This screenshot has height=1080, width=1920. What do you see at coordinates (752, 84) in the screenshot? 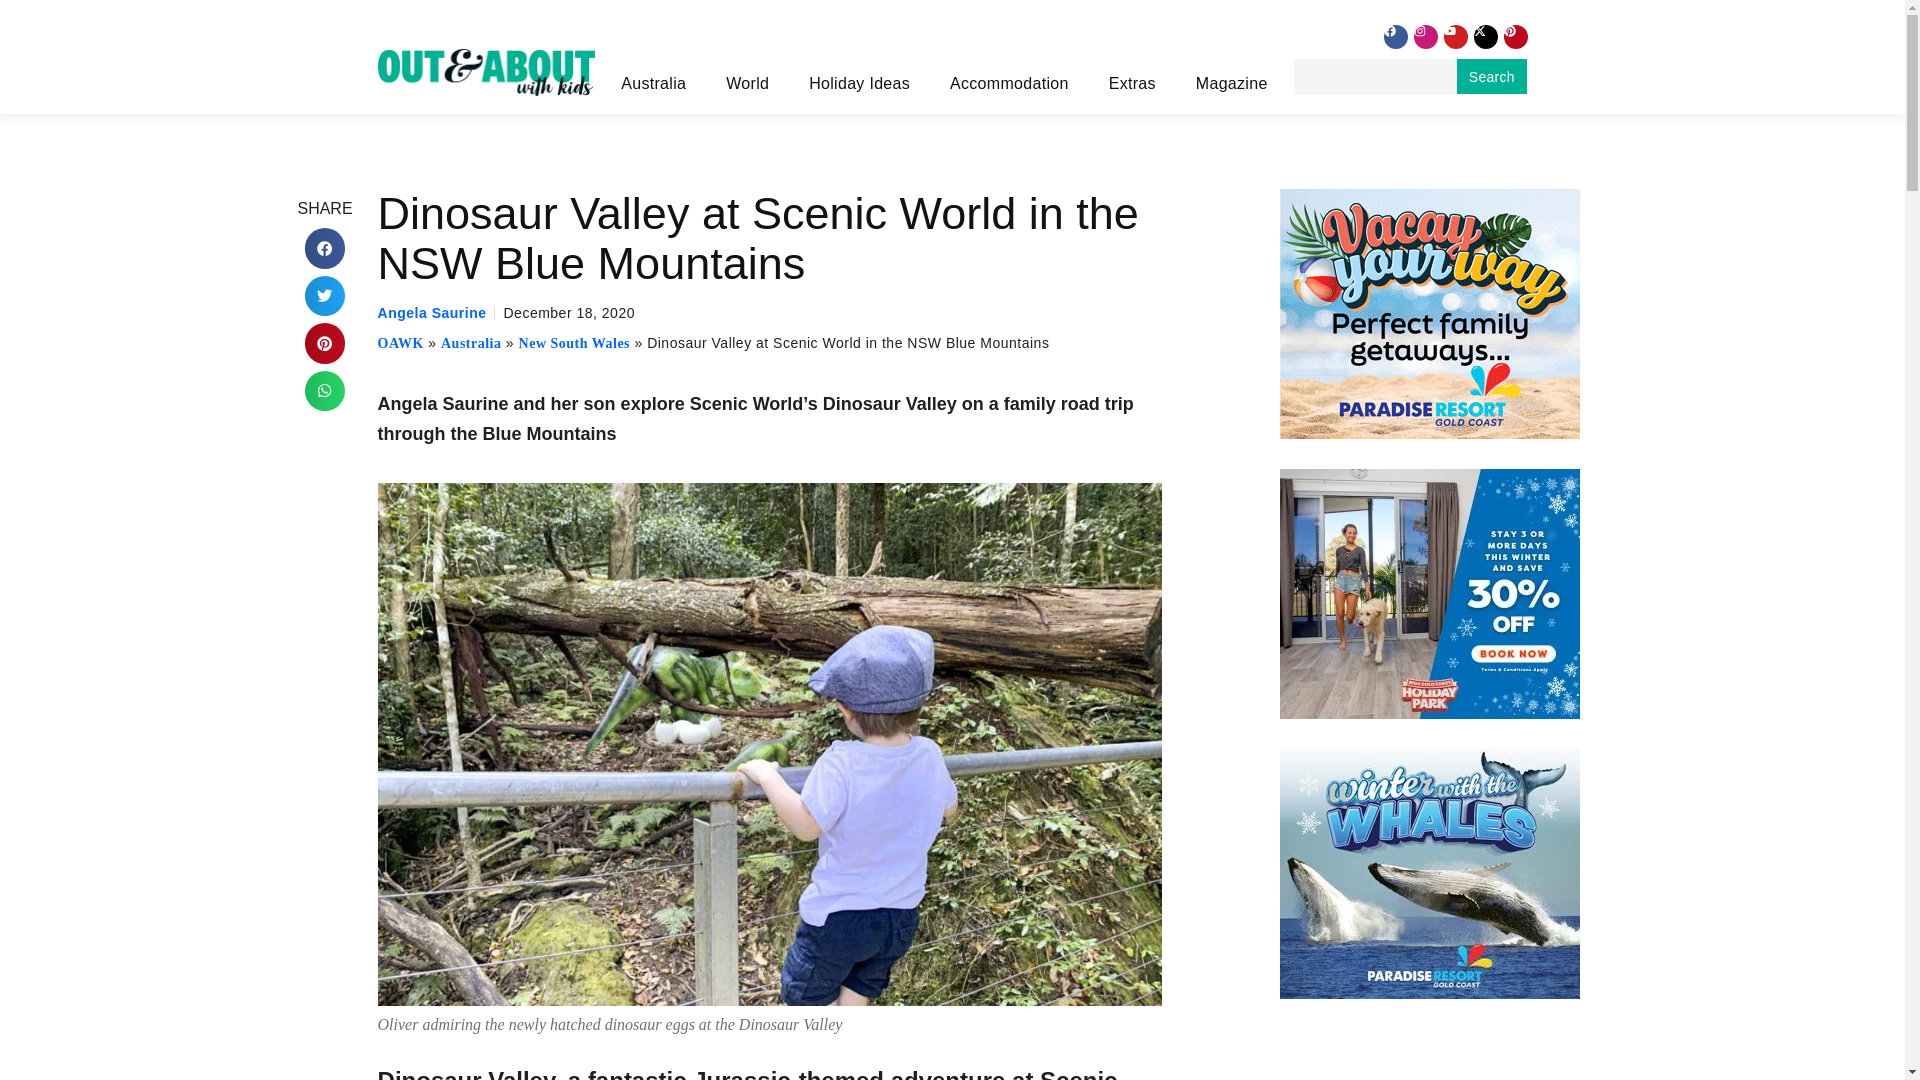
I see `World` at bounding box center [752, 84].